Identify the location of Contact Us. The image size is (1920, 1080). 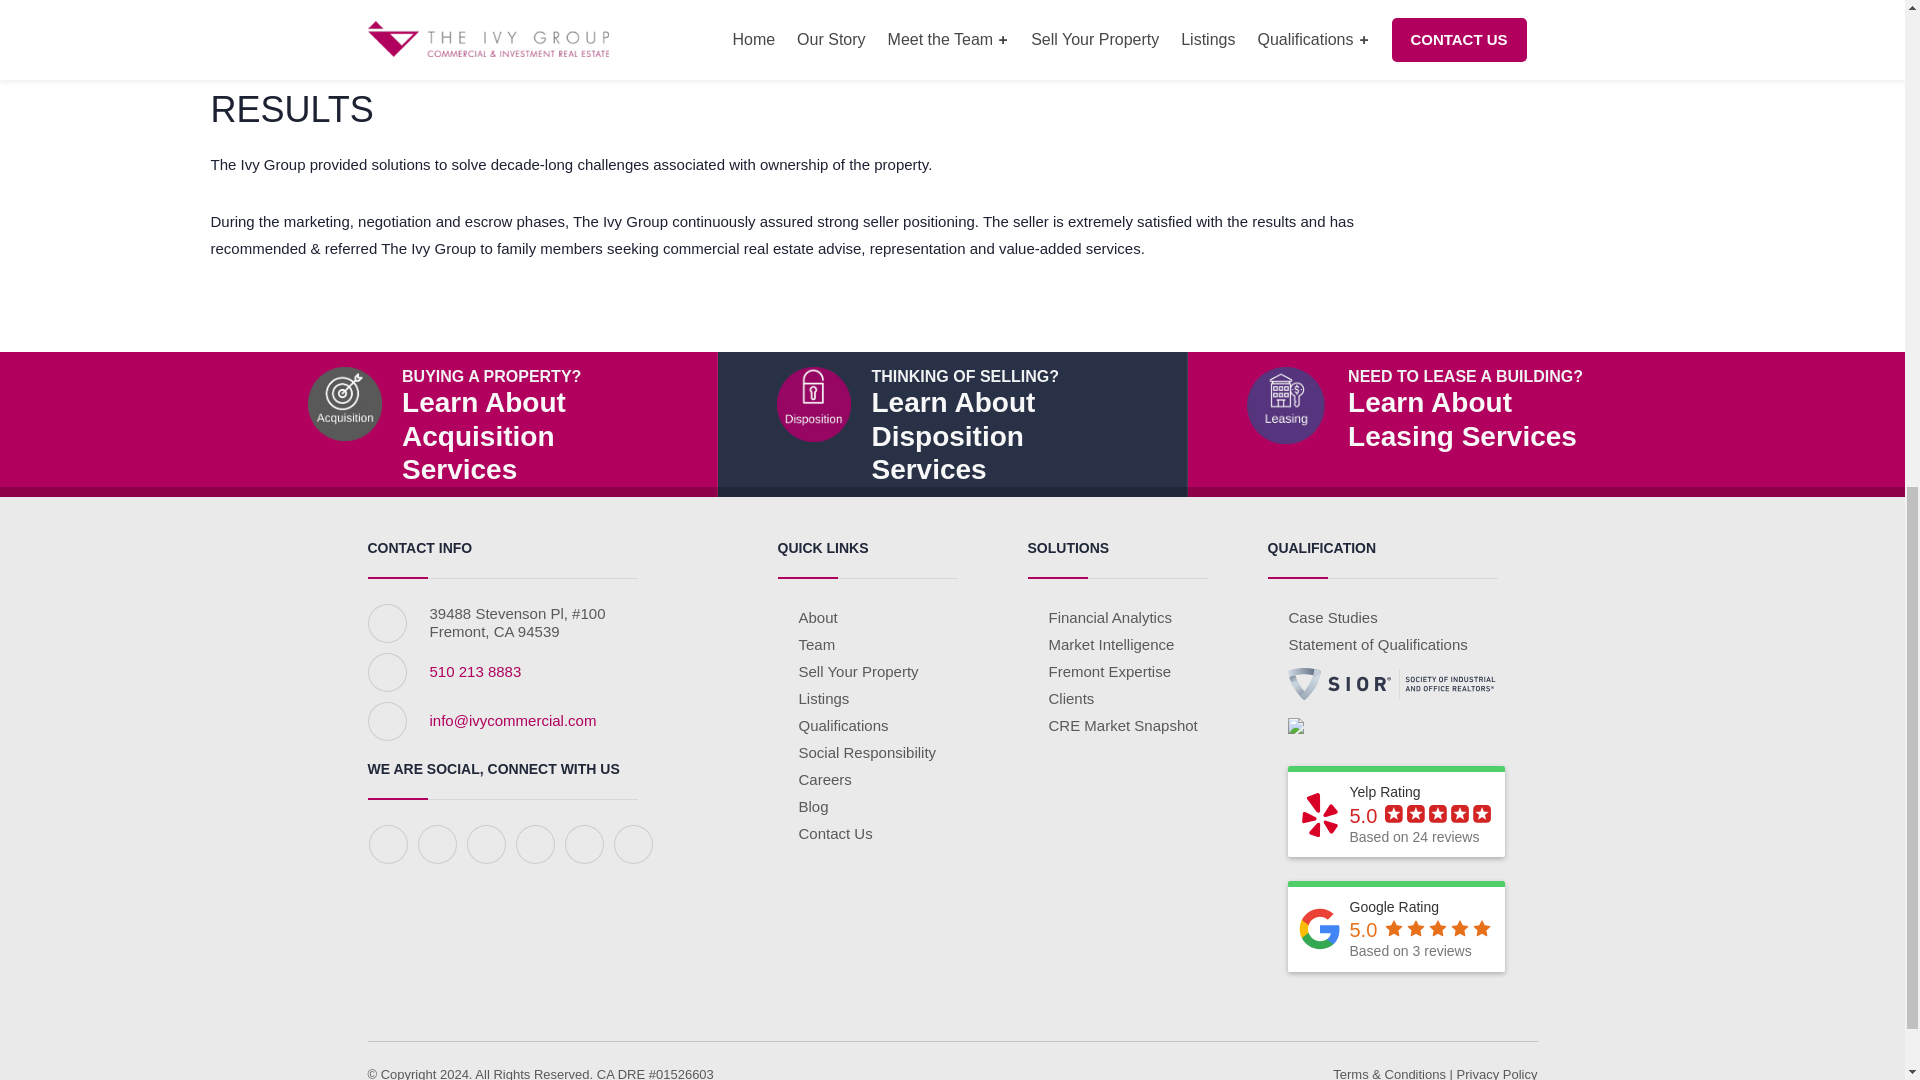
(834, 834).